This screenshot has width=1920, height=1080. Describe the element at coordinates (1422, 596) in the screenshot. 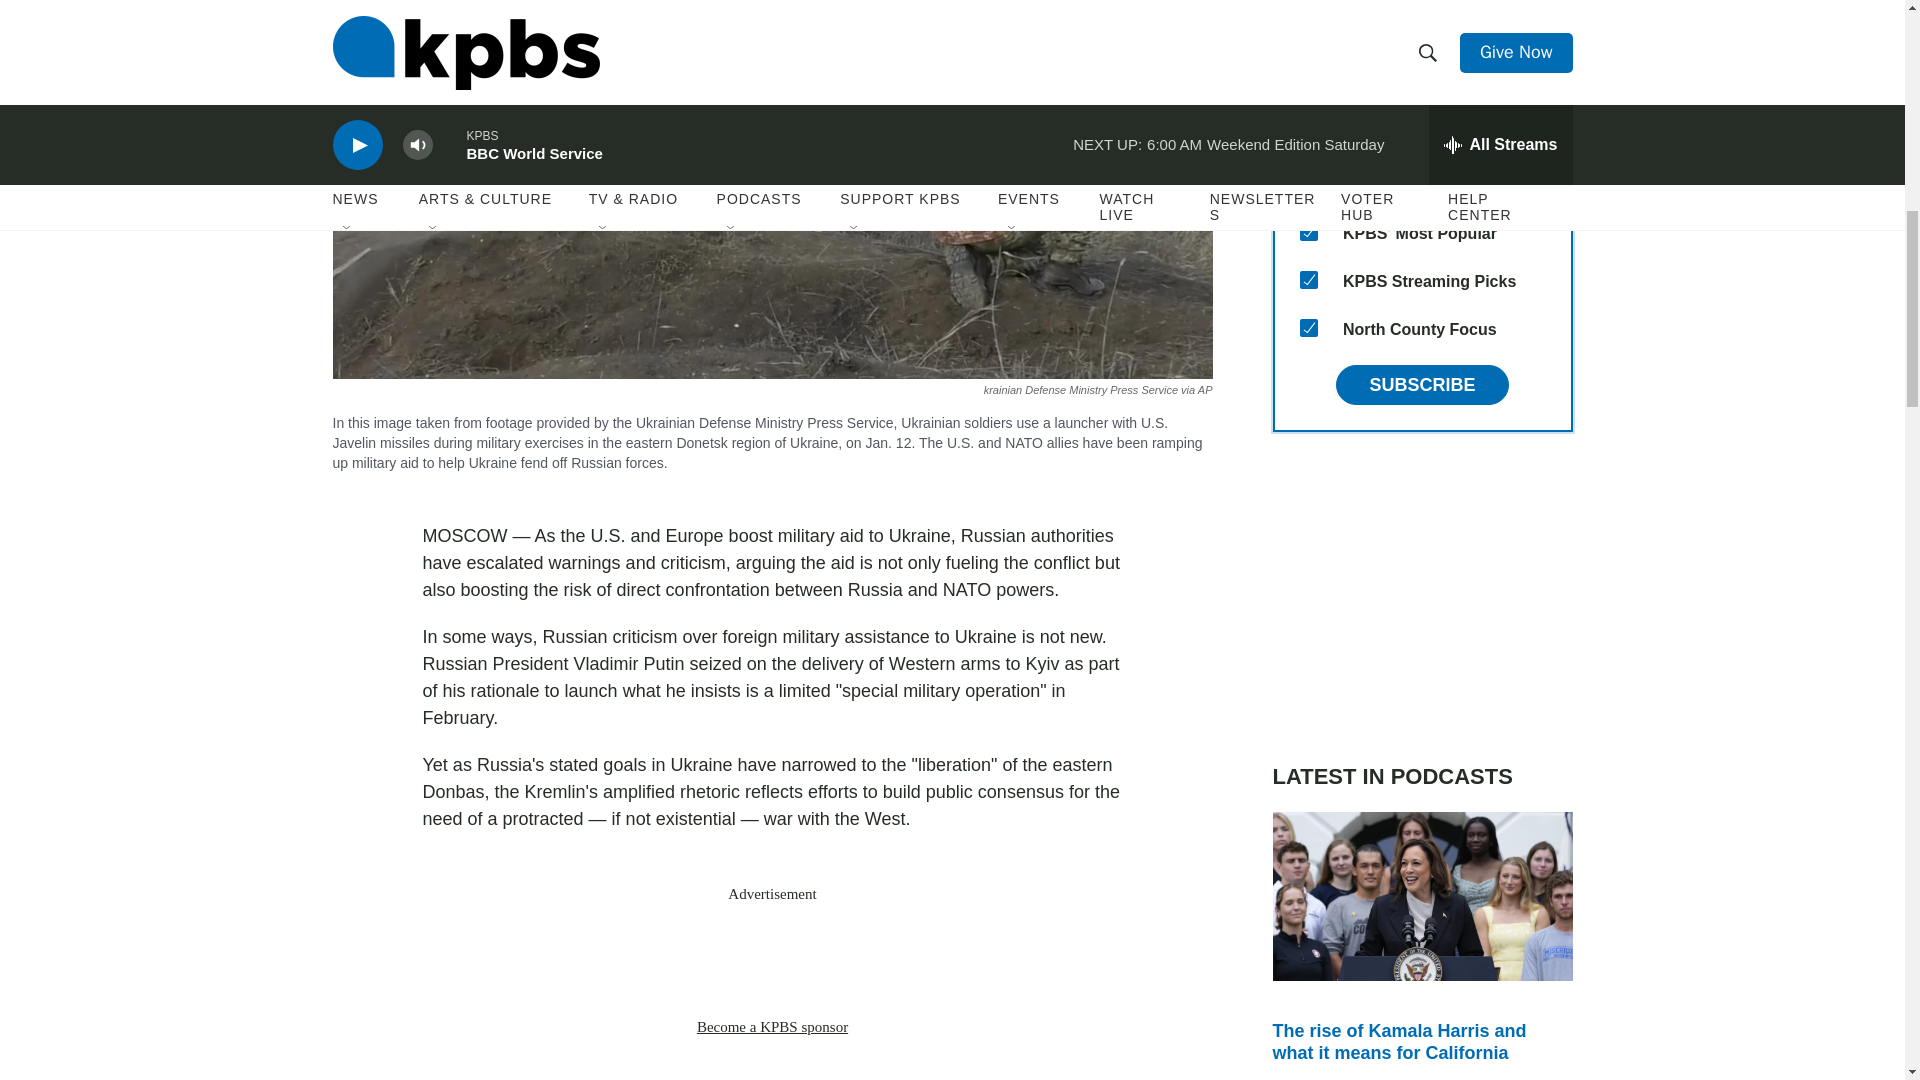

I see `3rd party ad content` at that location.